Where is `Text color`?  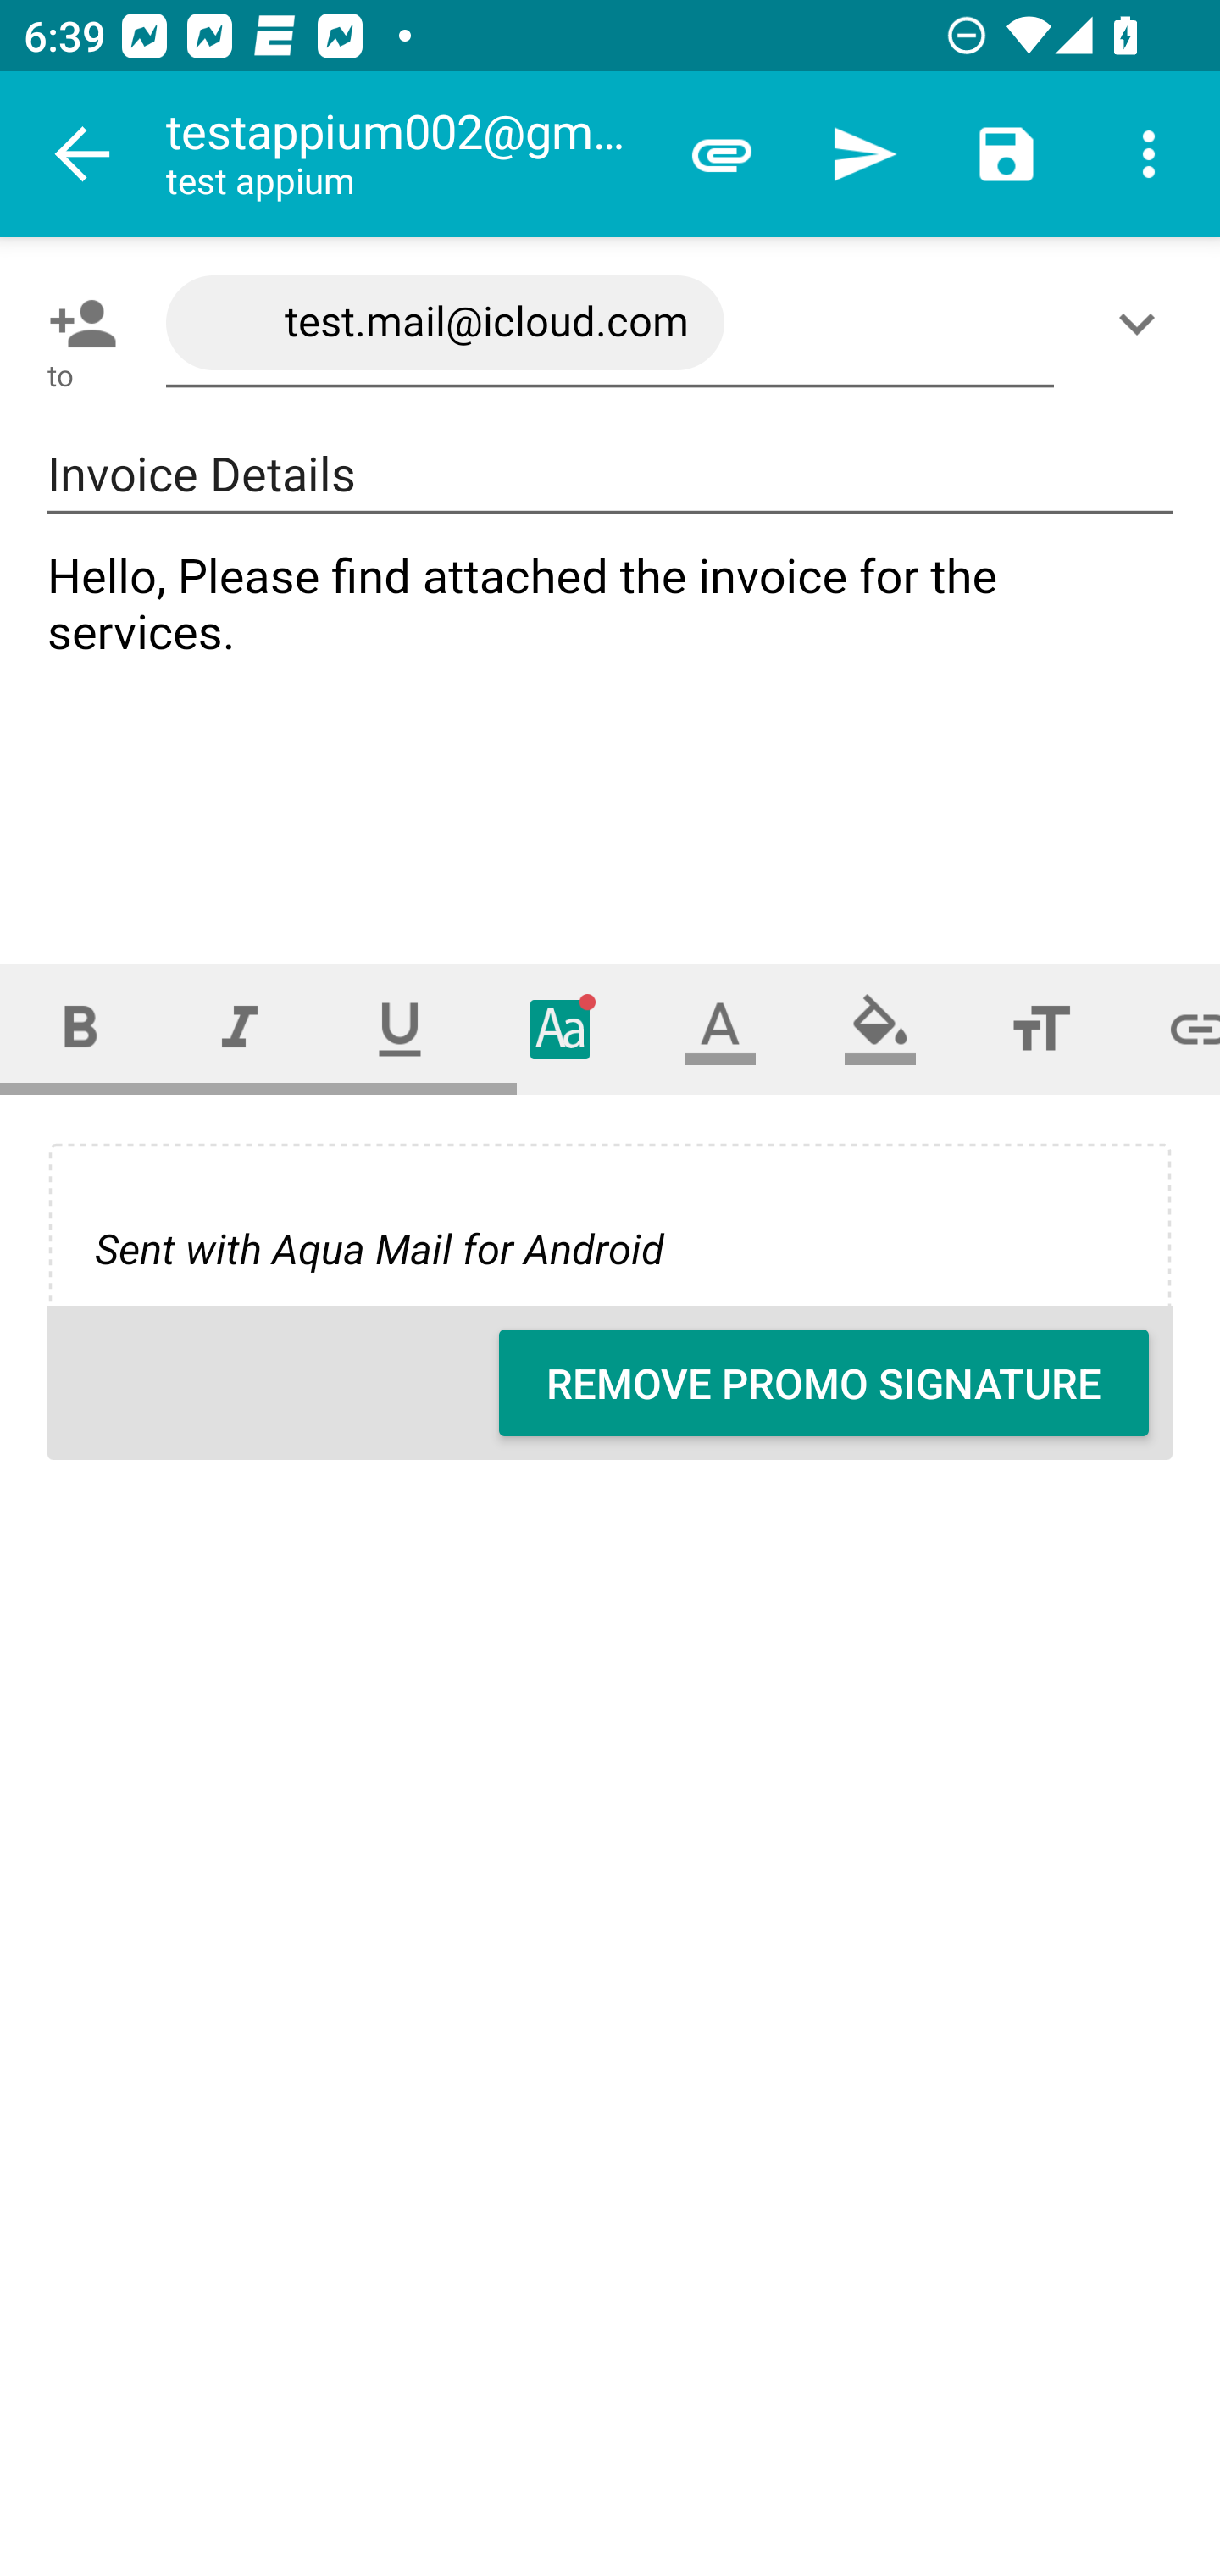
Text color is located at coordinates (720, 1029).